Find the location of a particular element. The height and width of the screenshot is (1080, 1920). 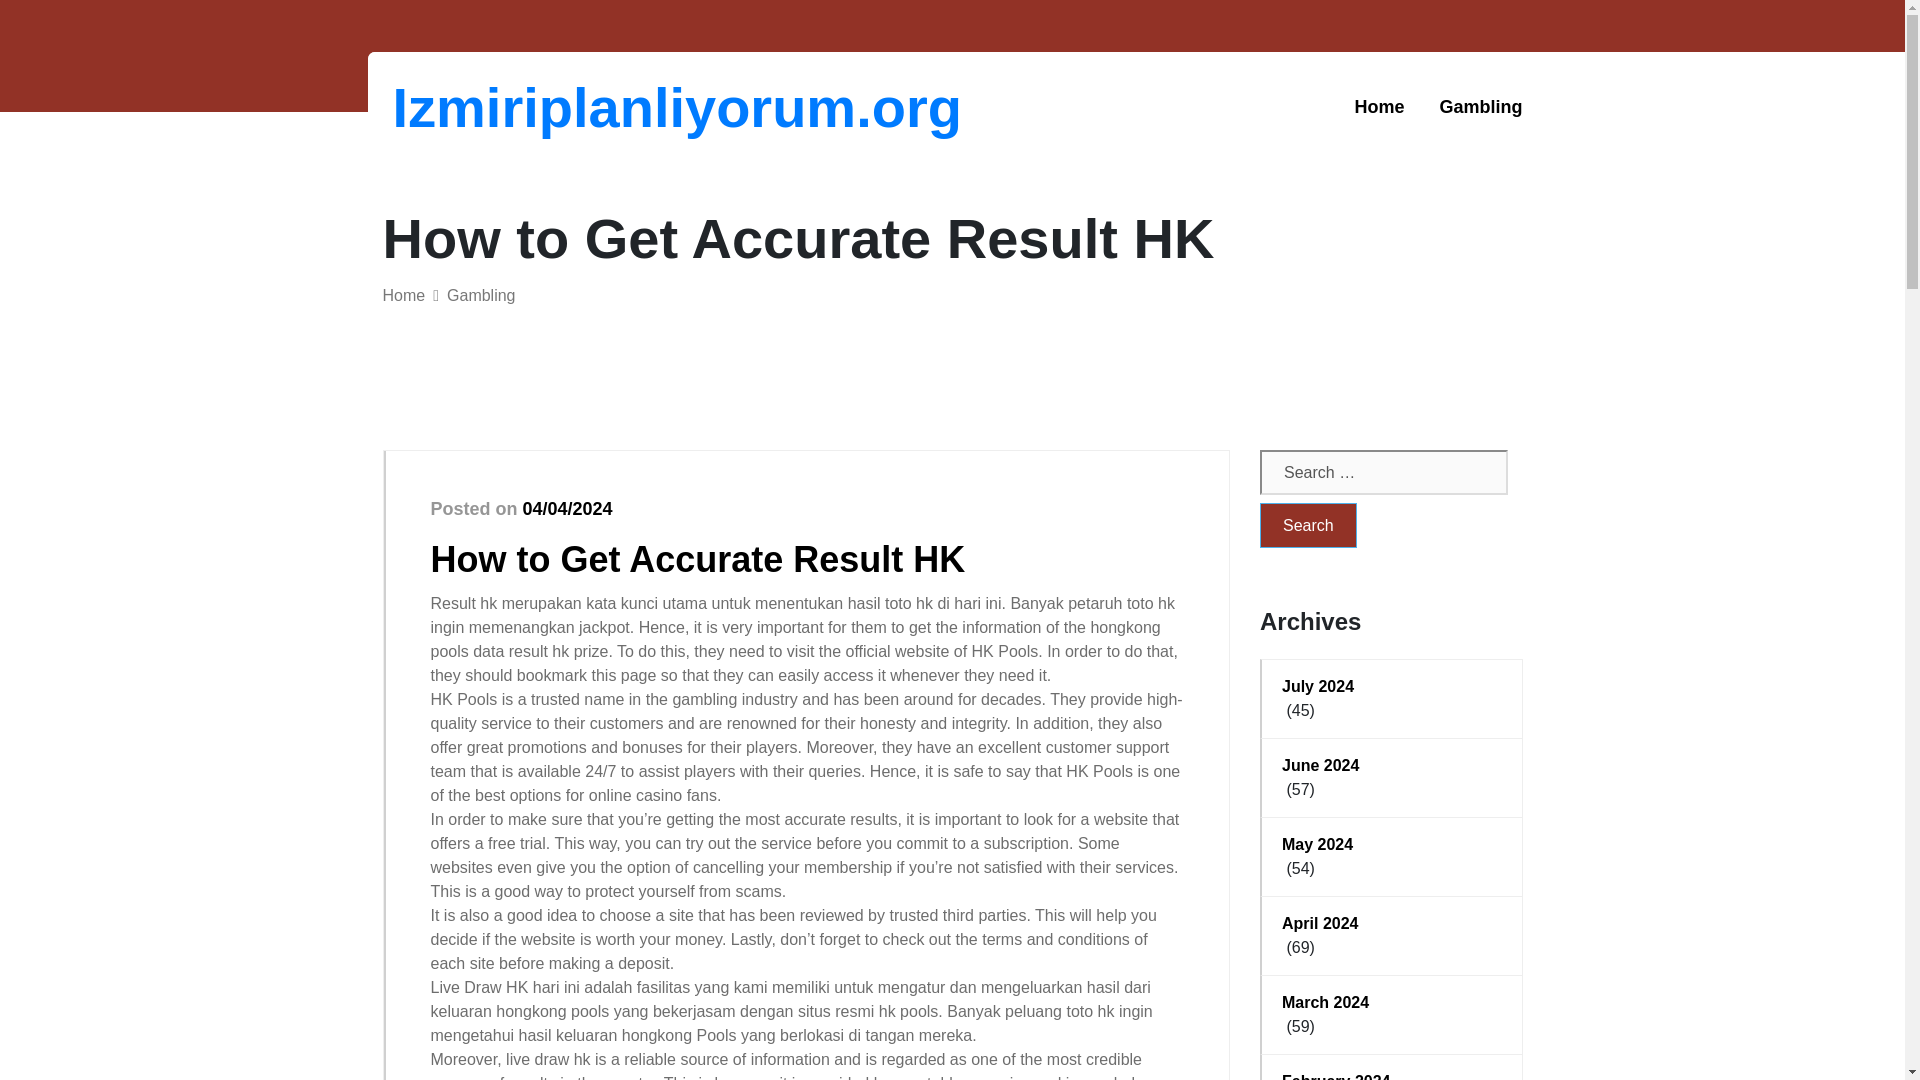

February 2024 is located at coordinates (1392, 1075).